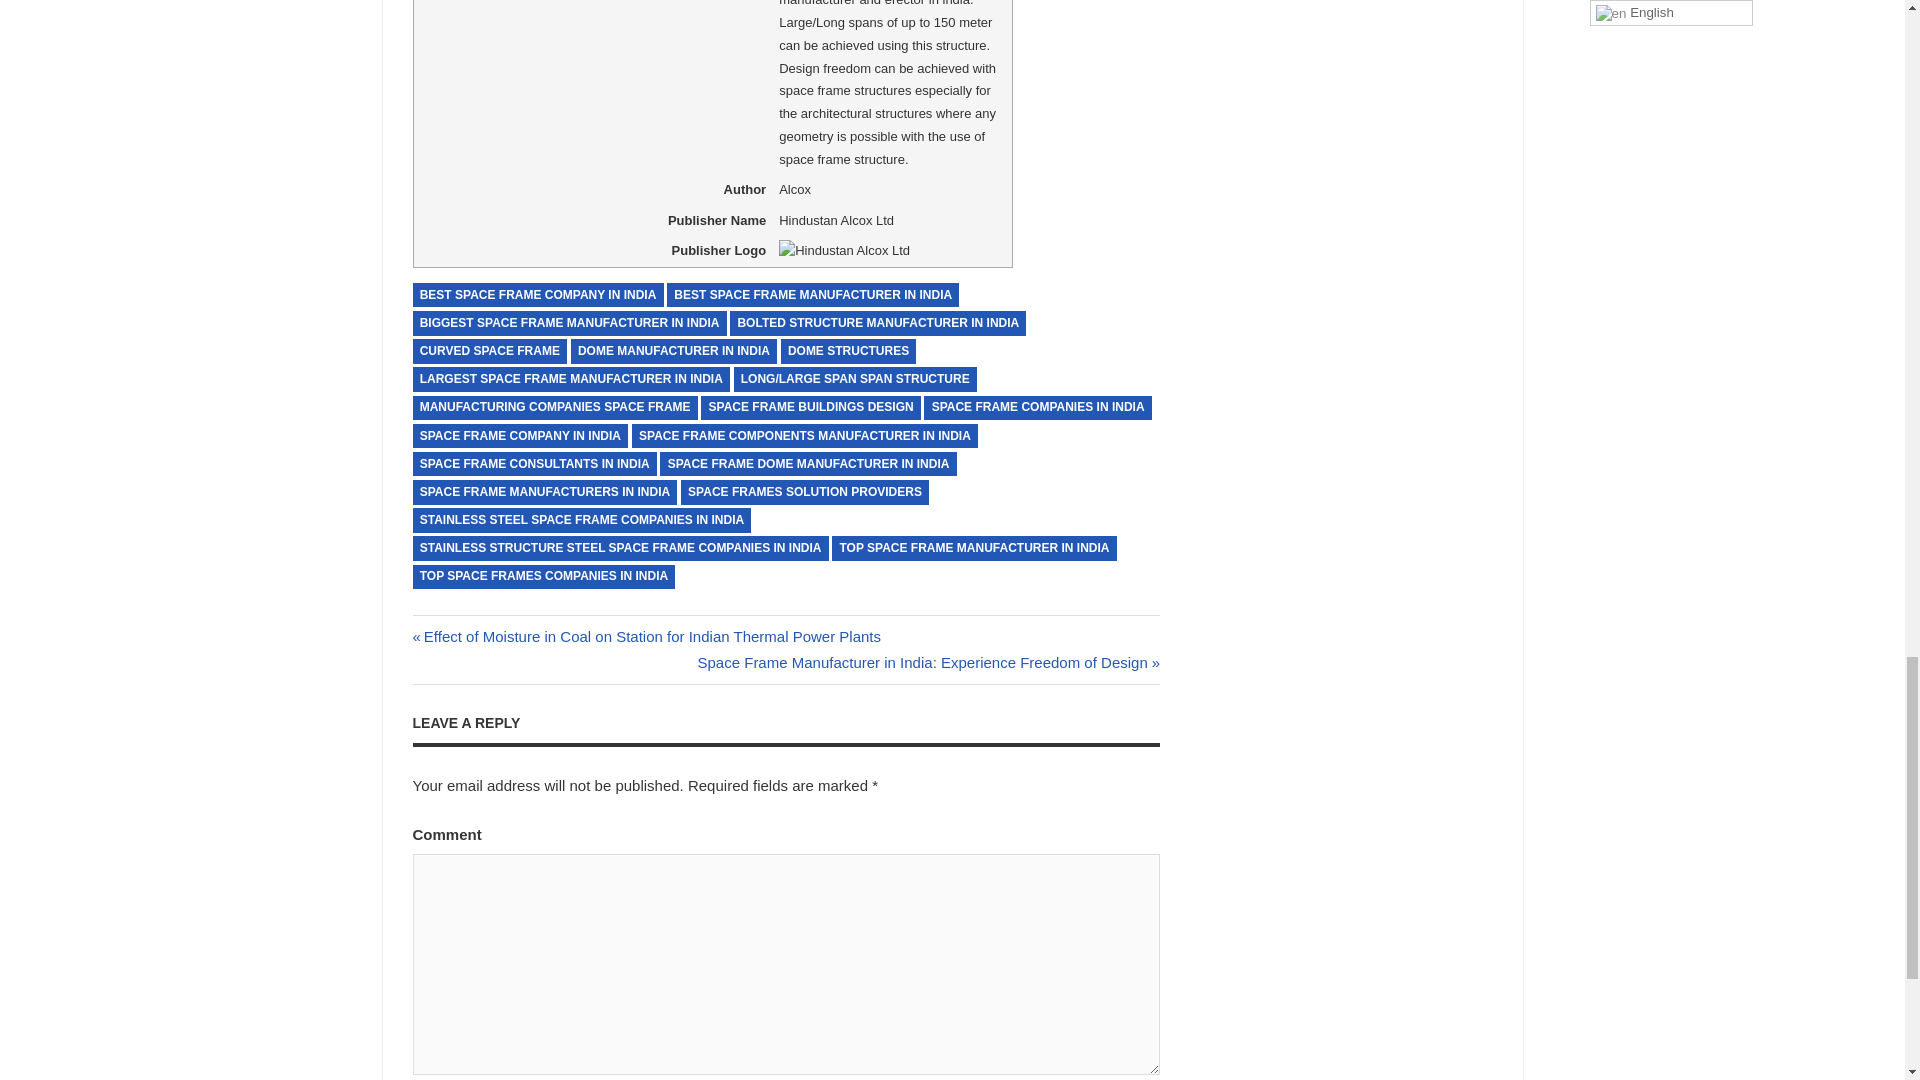 The height and width of the screenshot is (1080, 1920). What do you see at coordinates (544, 492) in the screenshot?
I see `SPACE FRAME MANUFACTURERS IN INDIA` at bounding box center [544, 492].